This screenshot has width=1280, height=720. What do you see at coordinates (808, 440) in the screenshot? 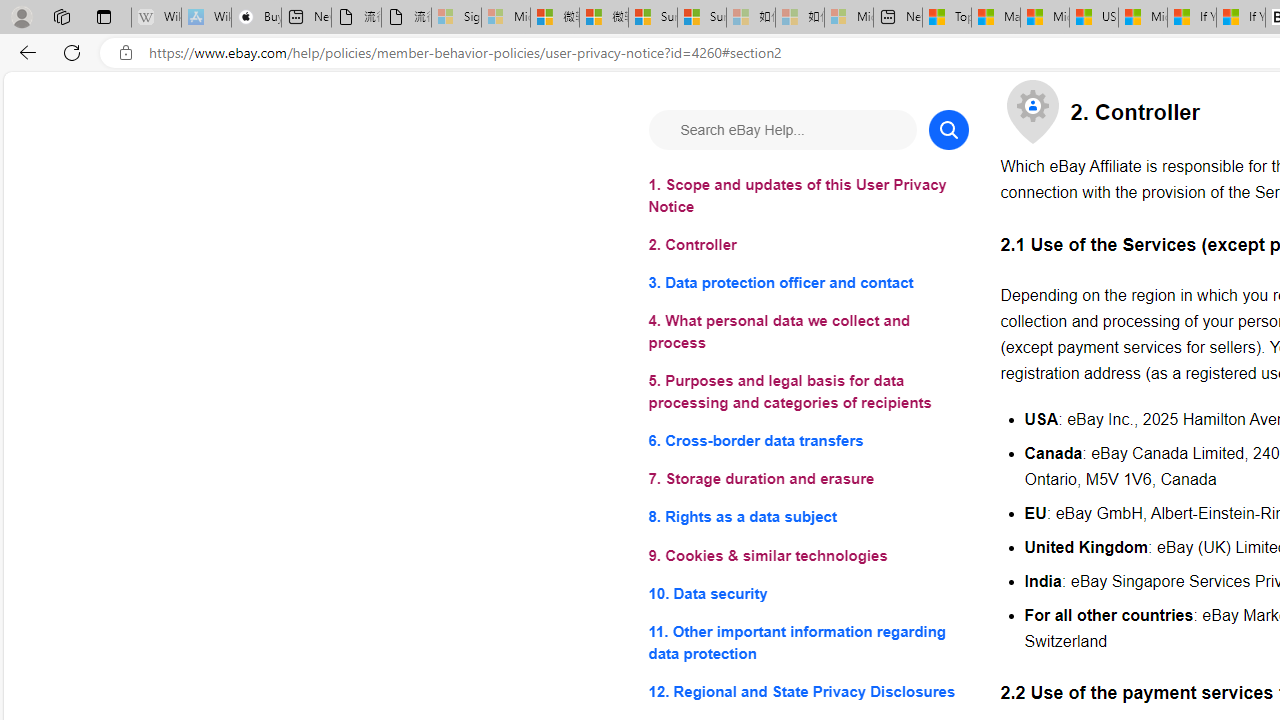
I see `6. Cross-border data transfers` at bounding box center [808, 440].